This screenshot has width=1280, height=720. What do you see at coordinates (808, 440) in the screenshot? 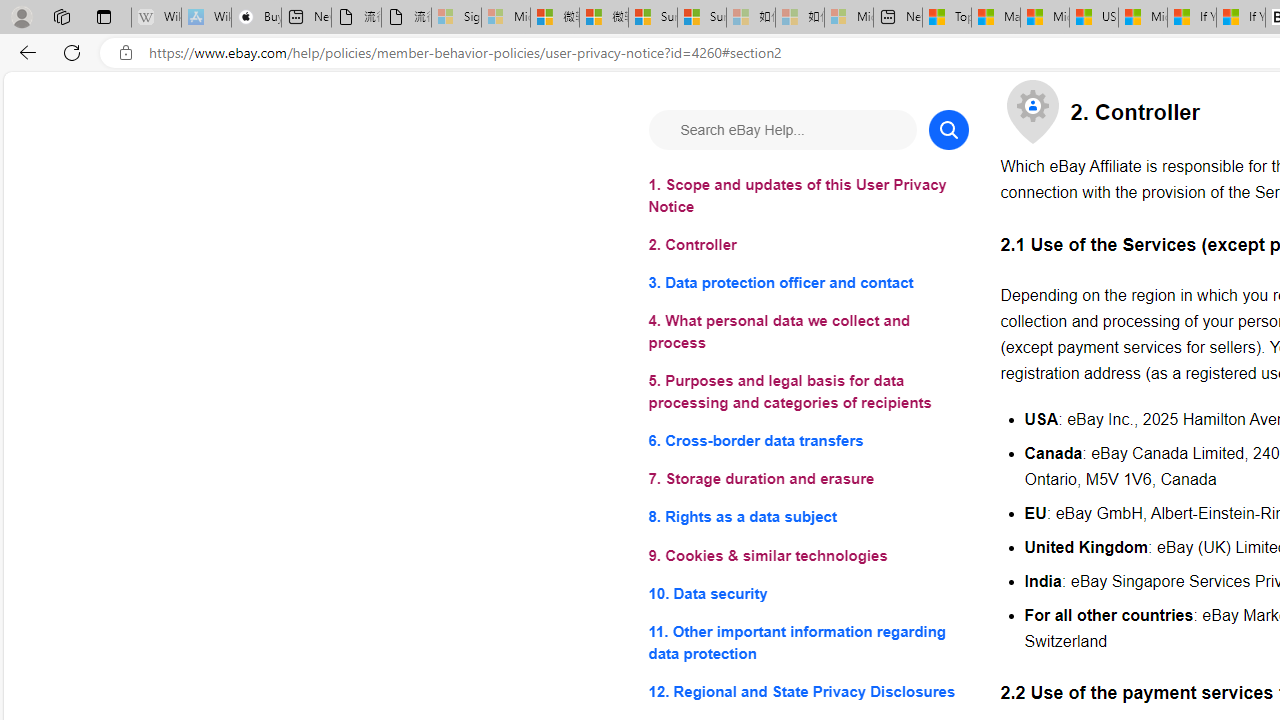
I see `6. Cross-border data transfers` at bounding box center [808, 440].